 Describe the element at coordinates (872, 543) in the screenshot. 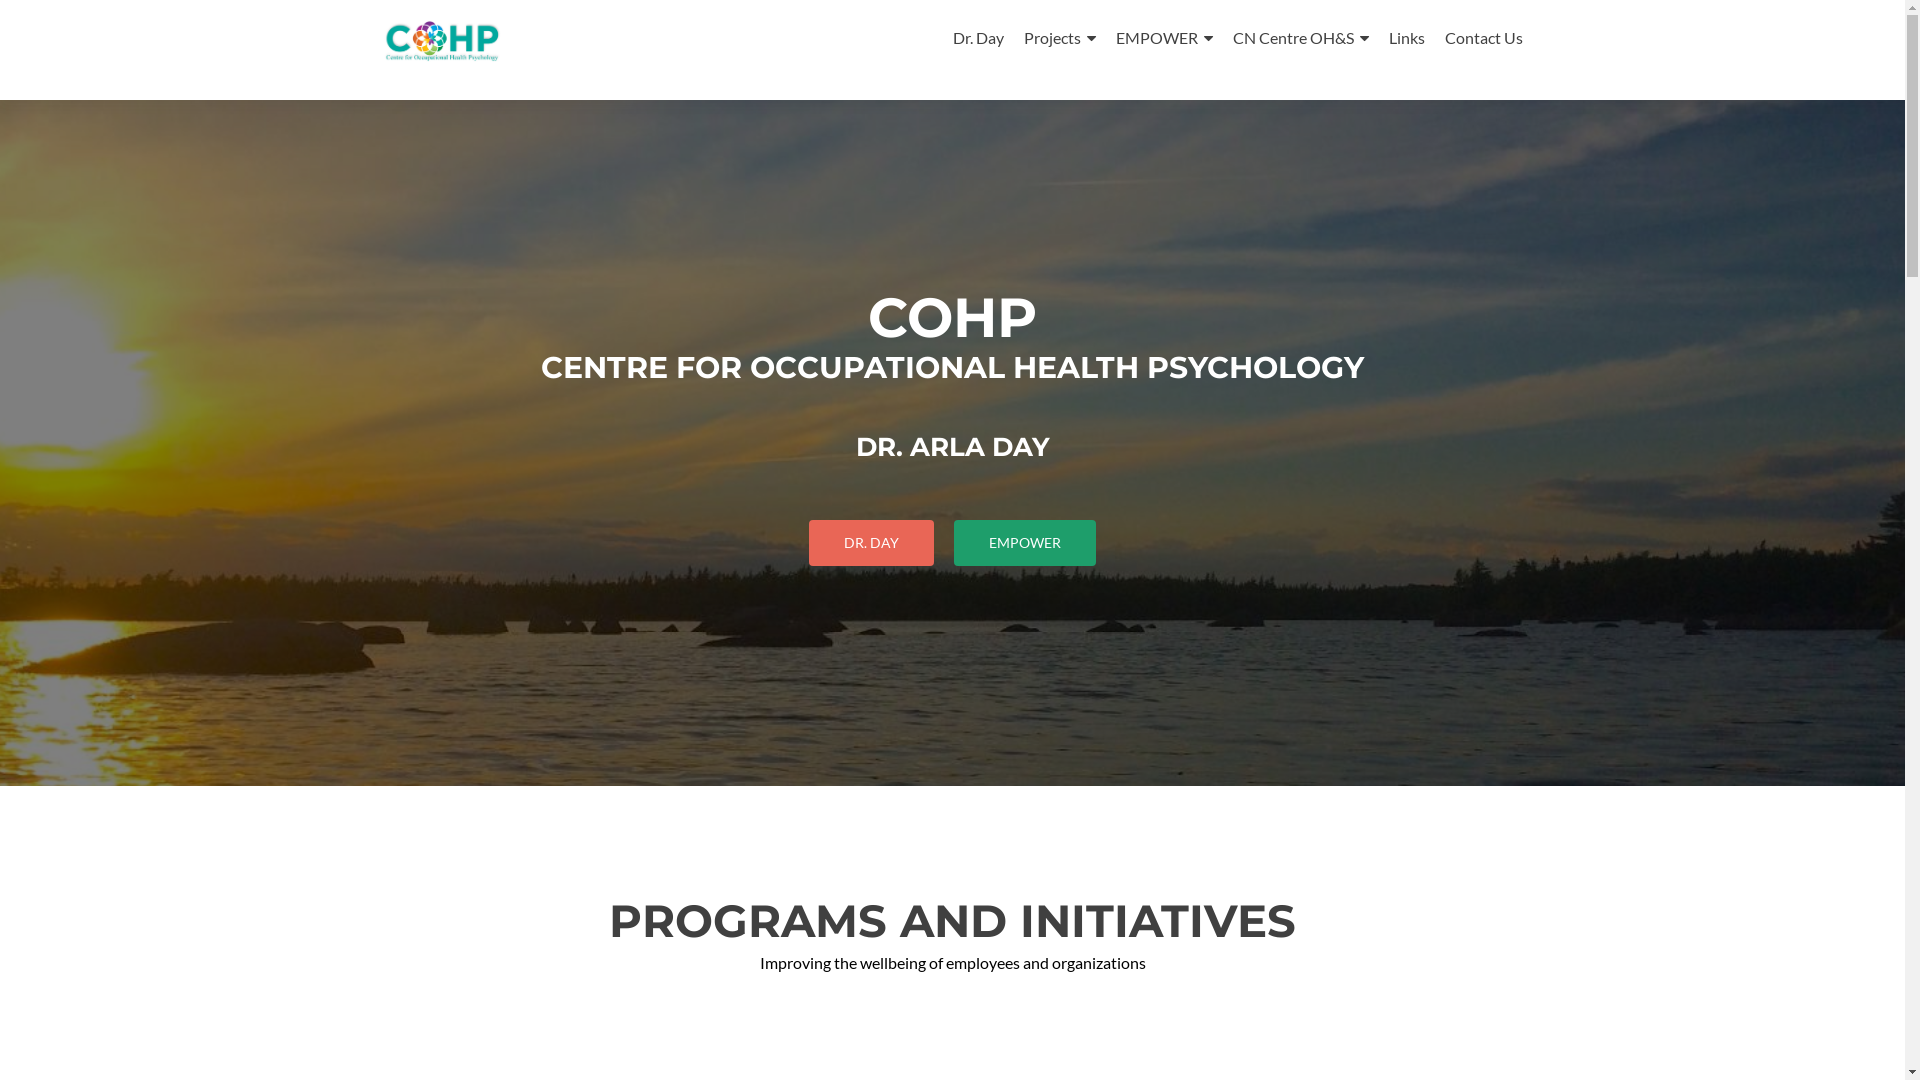

I see `DR. DAY` at that location.